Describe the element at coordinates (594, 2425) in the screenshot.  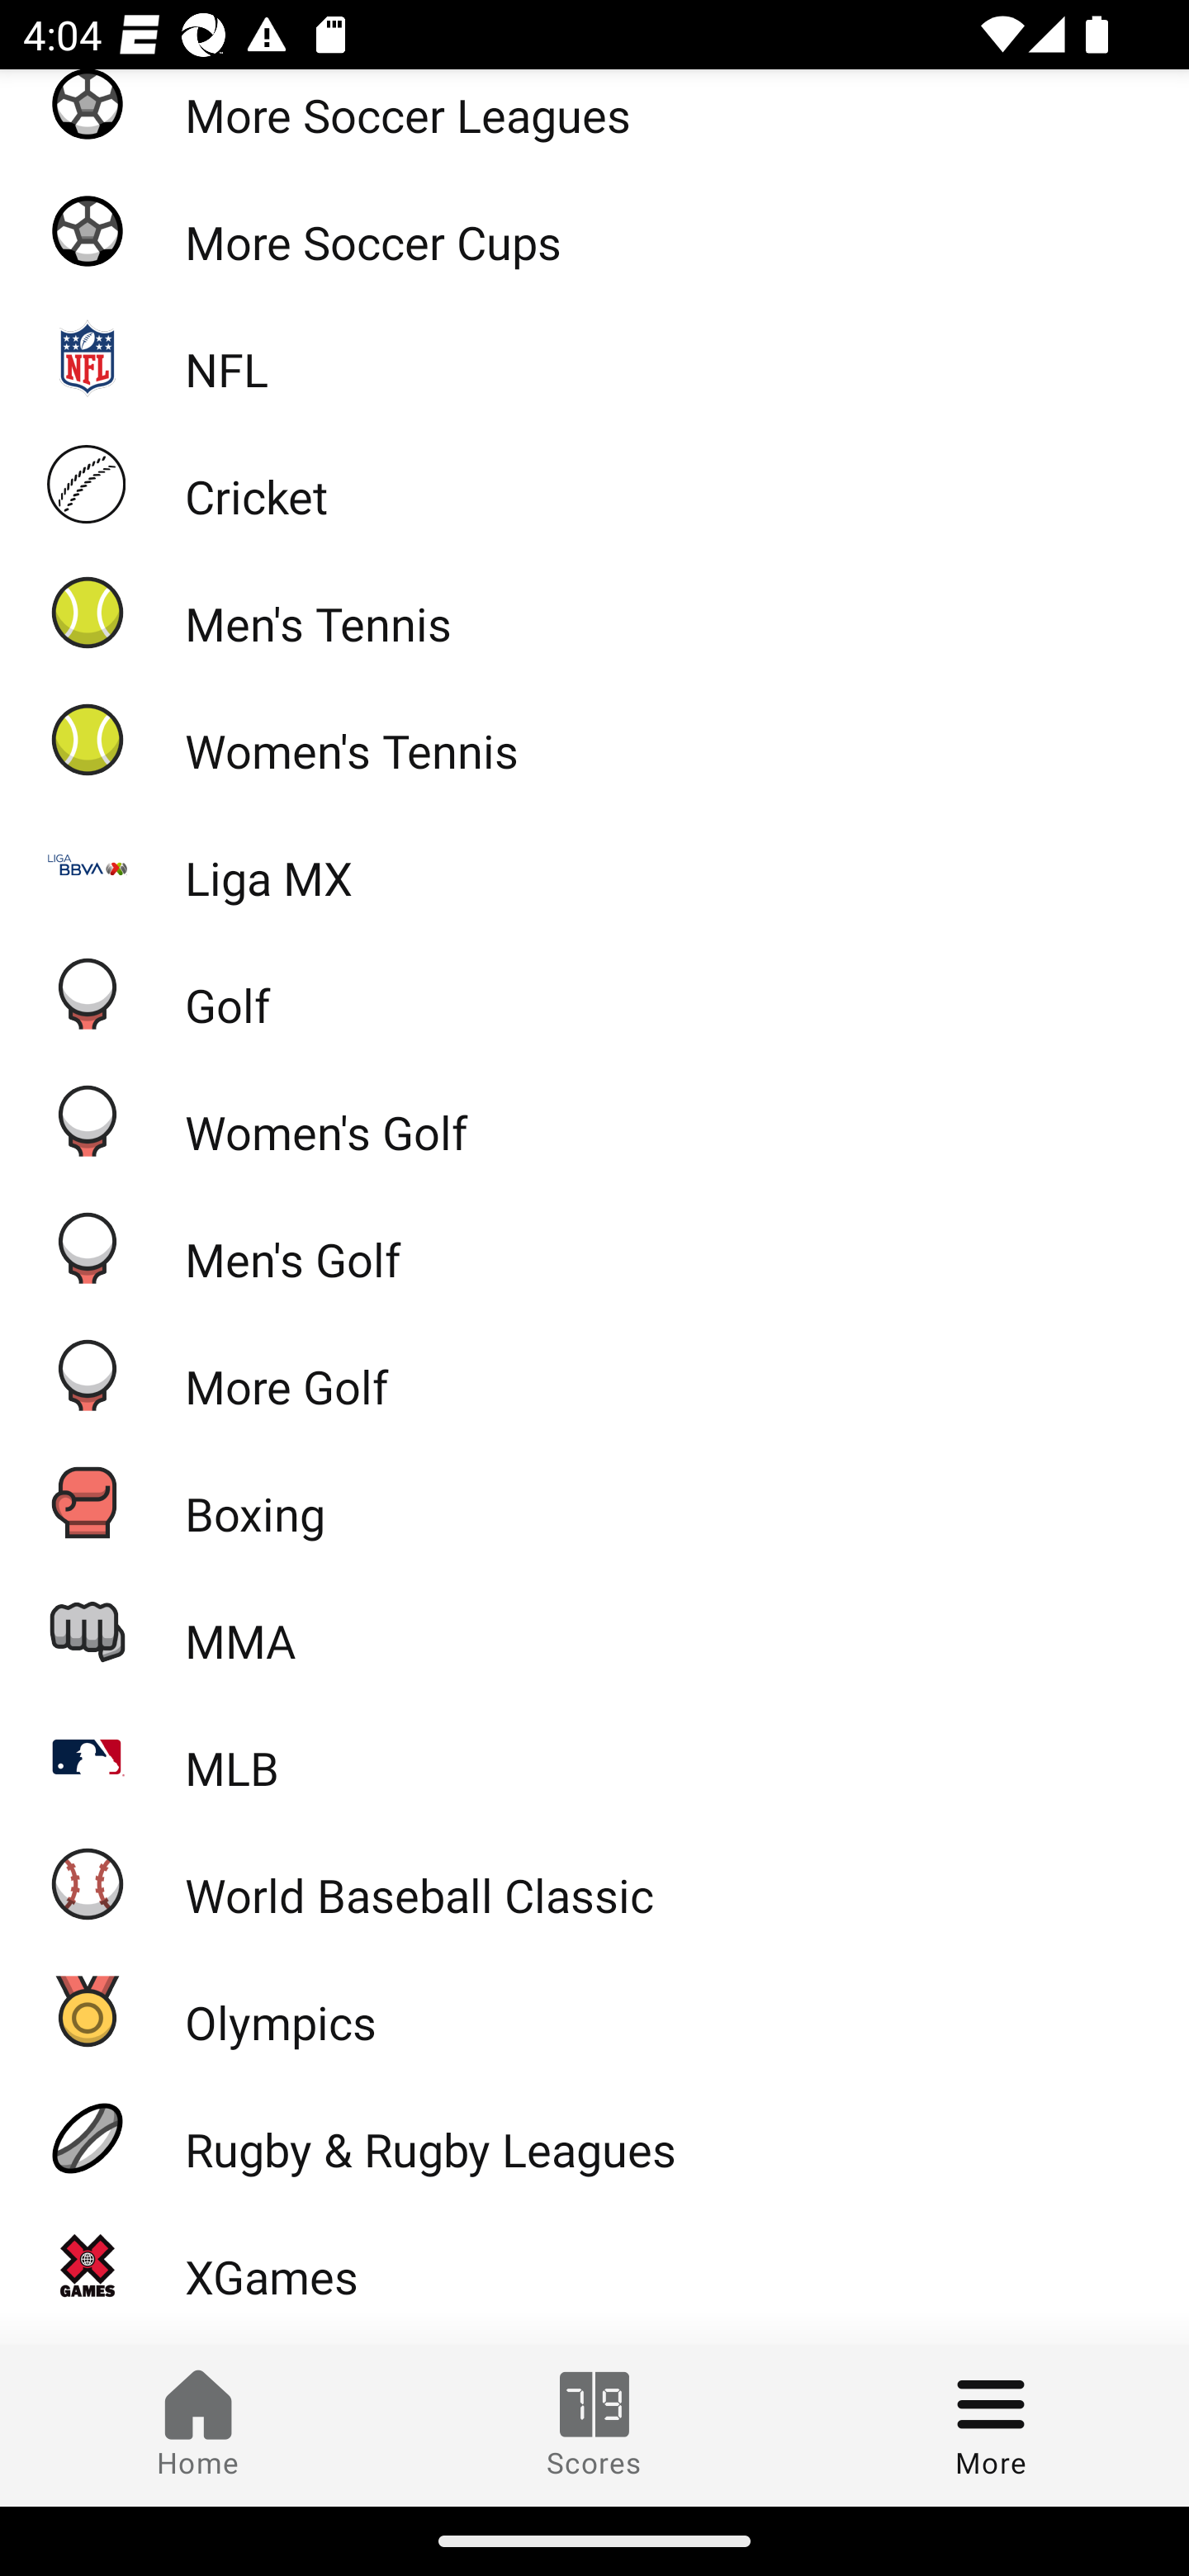
I see `Scores` at that location.